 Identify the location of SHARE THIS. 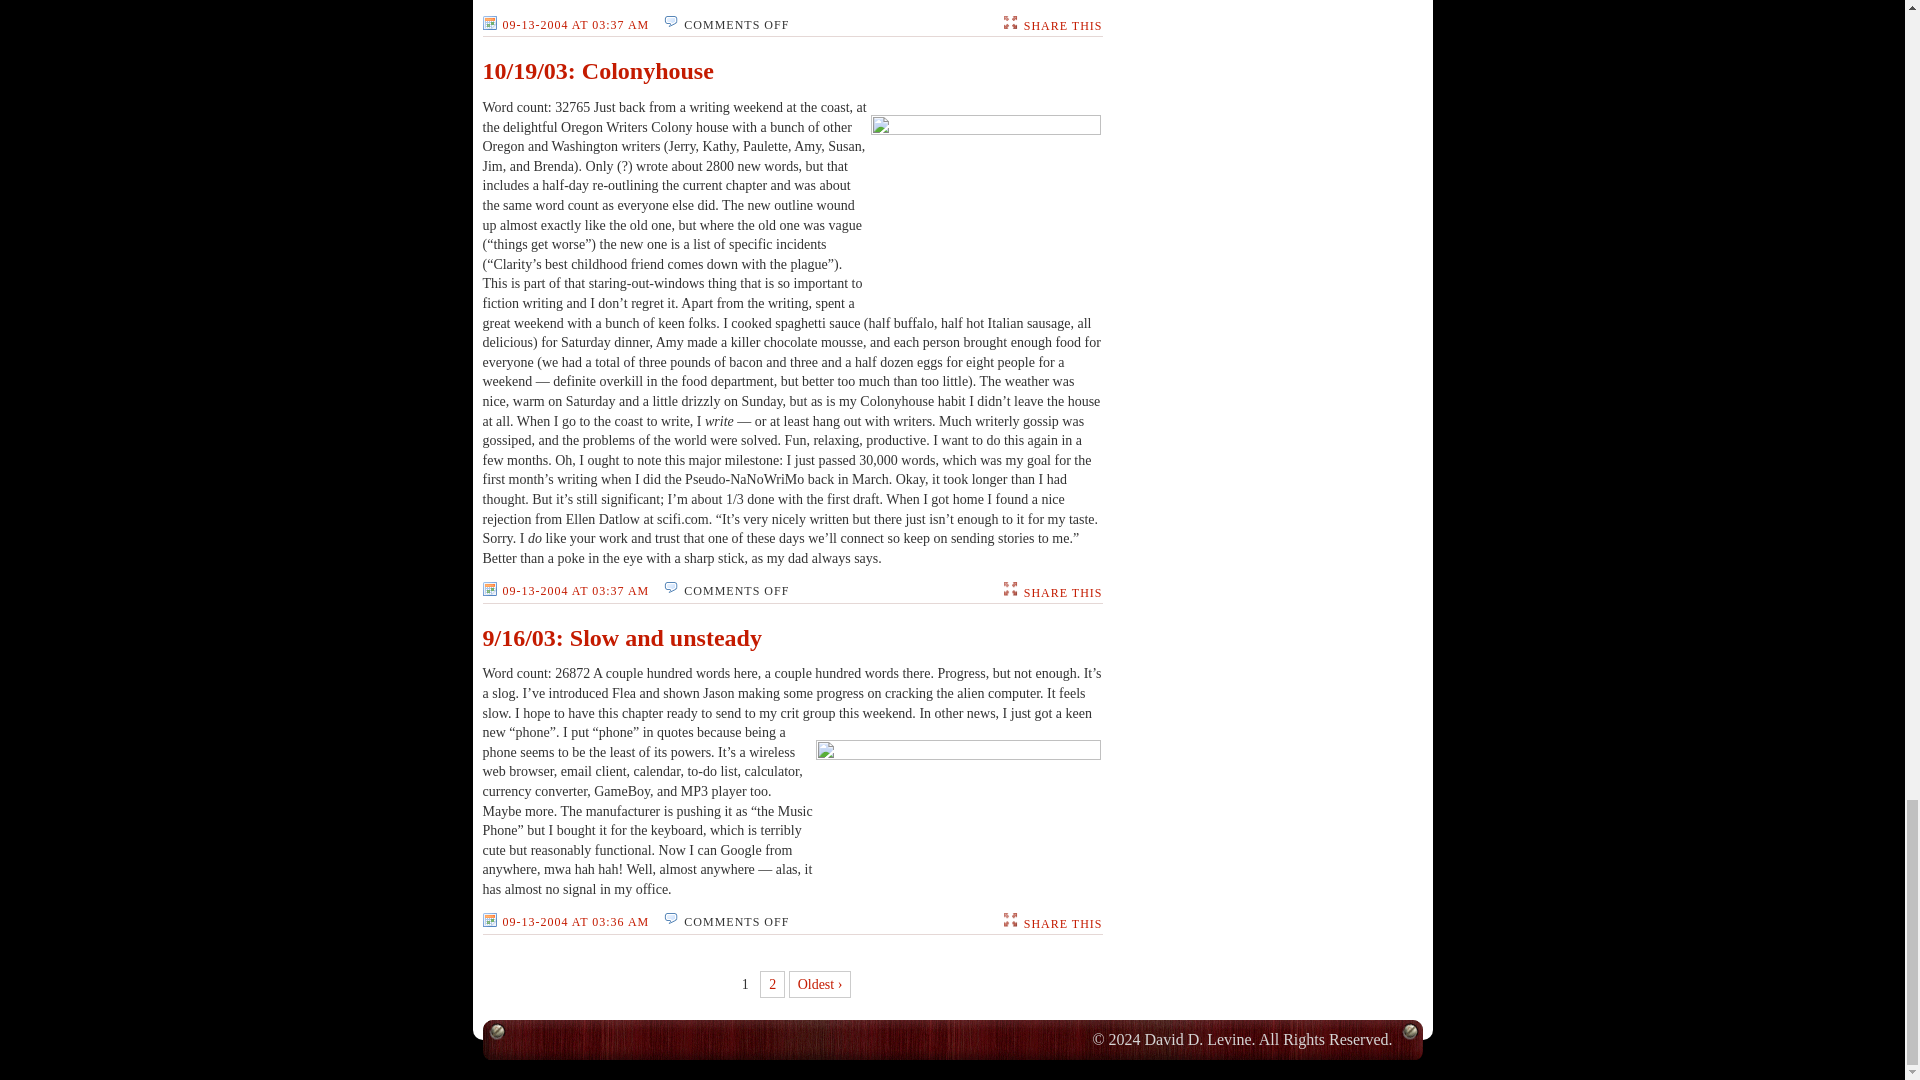
(1062, 593).